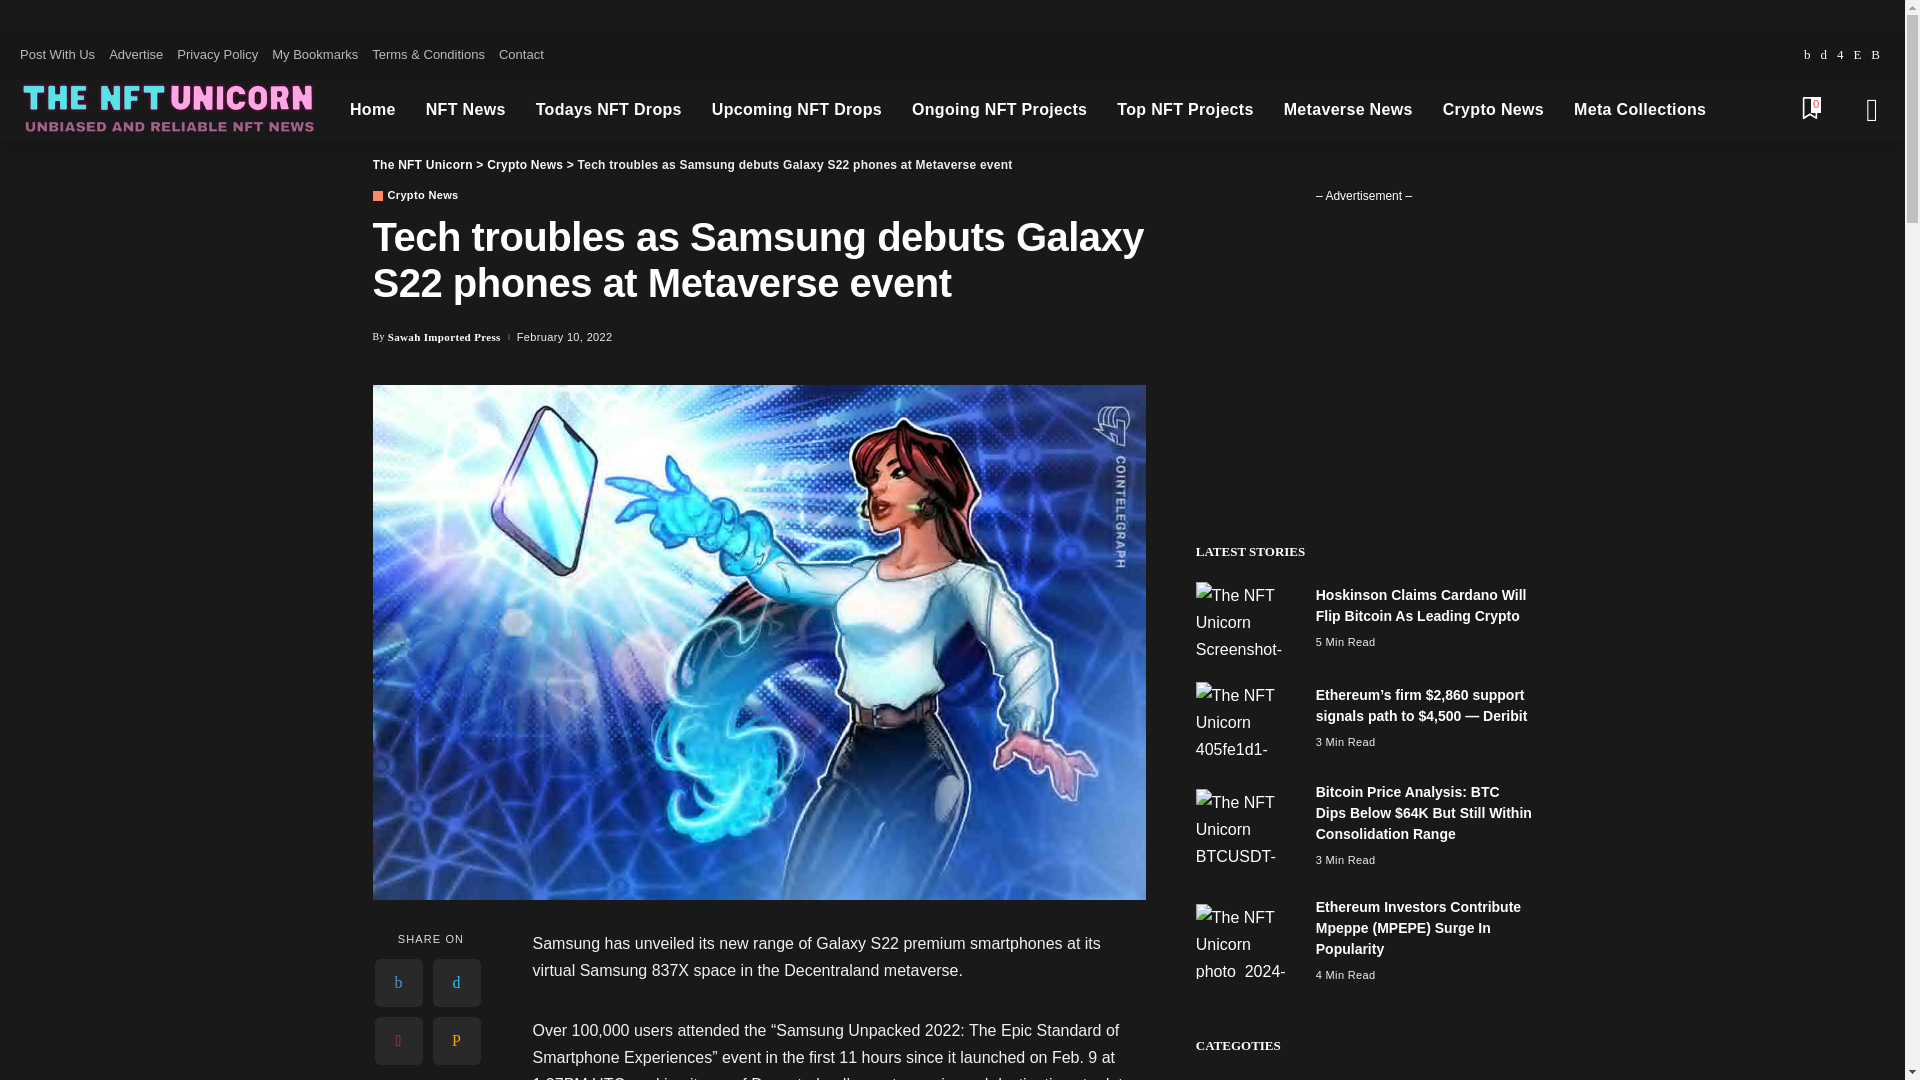 This screenshot has width=1920, height=1080. What do you see at coordinates (136, 55) in the screenshot?
I see `Advertise` at bounding box center [136, 55].